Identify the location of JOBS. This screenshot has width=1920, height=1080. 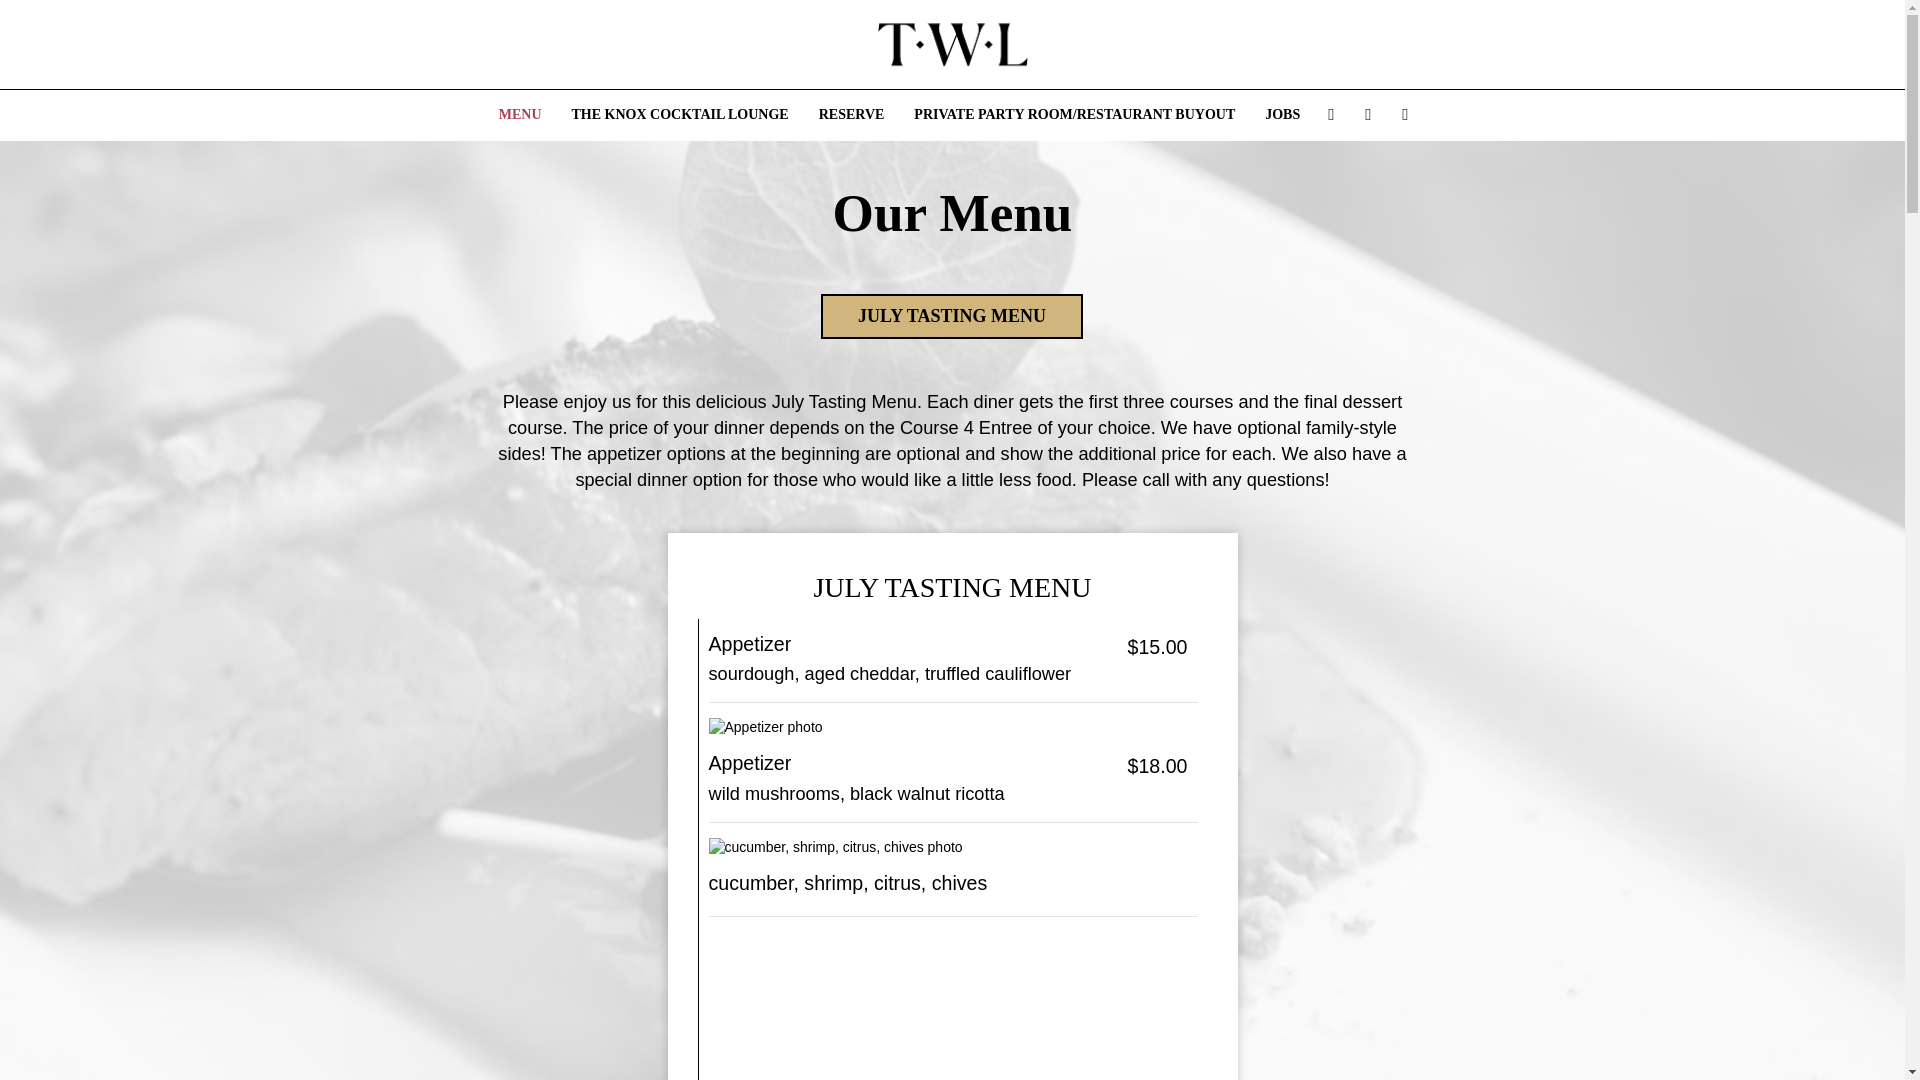
(1282, 114).